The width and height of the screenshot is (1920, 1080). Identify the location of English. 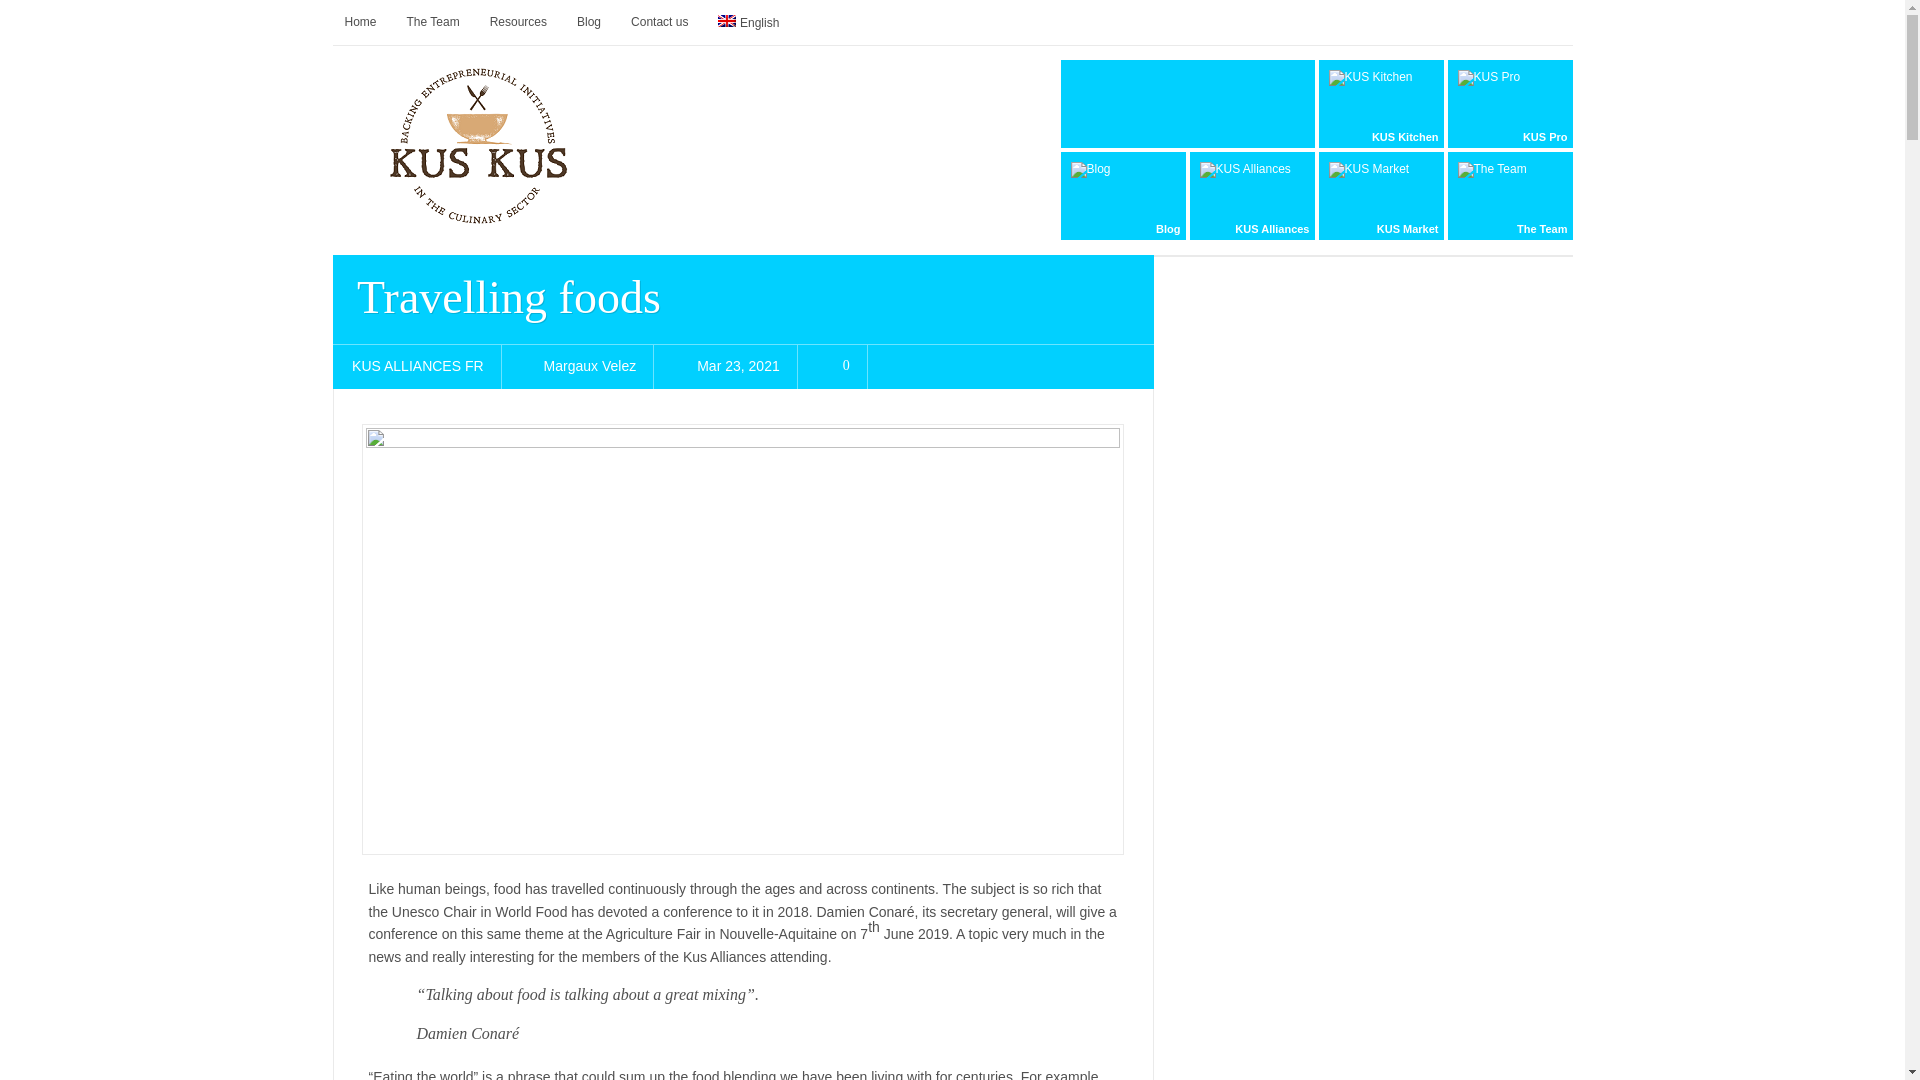
(748, 22).